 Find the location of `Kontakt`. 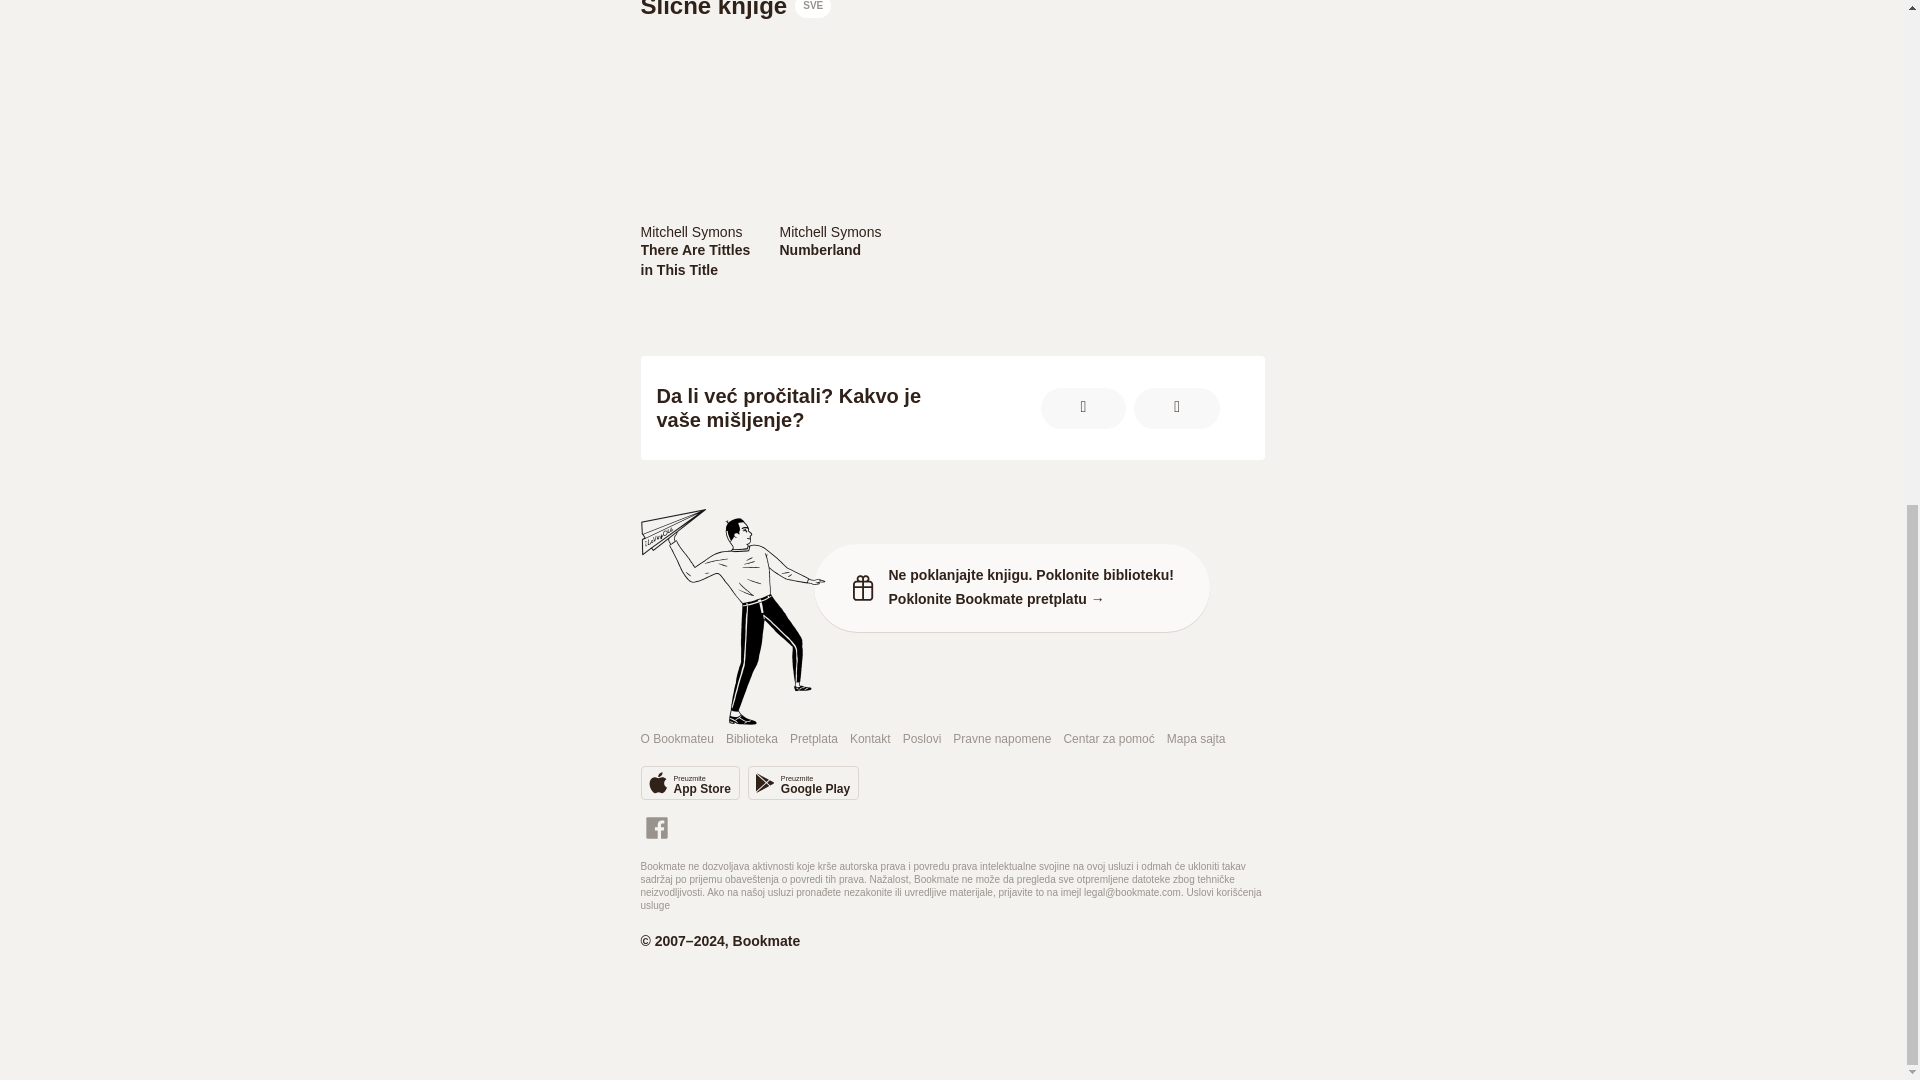

Kontakt is located at coordinates (870, 740).